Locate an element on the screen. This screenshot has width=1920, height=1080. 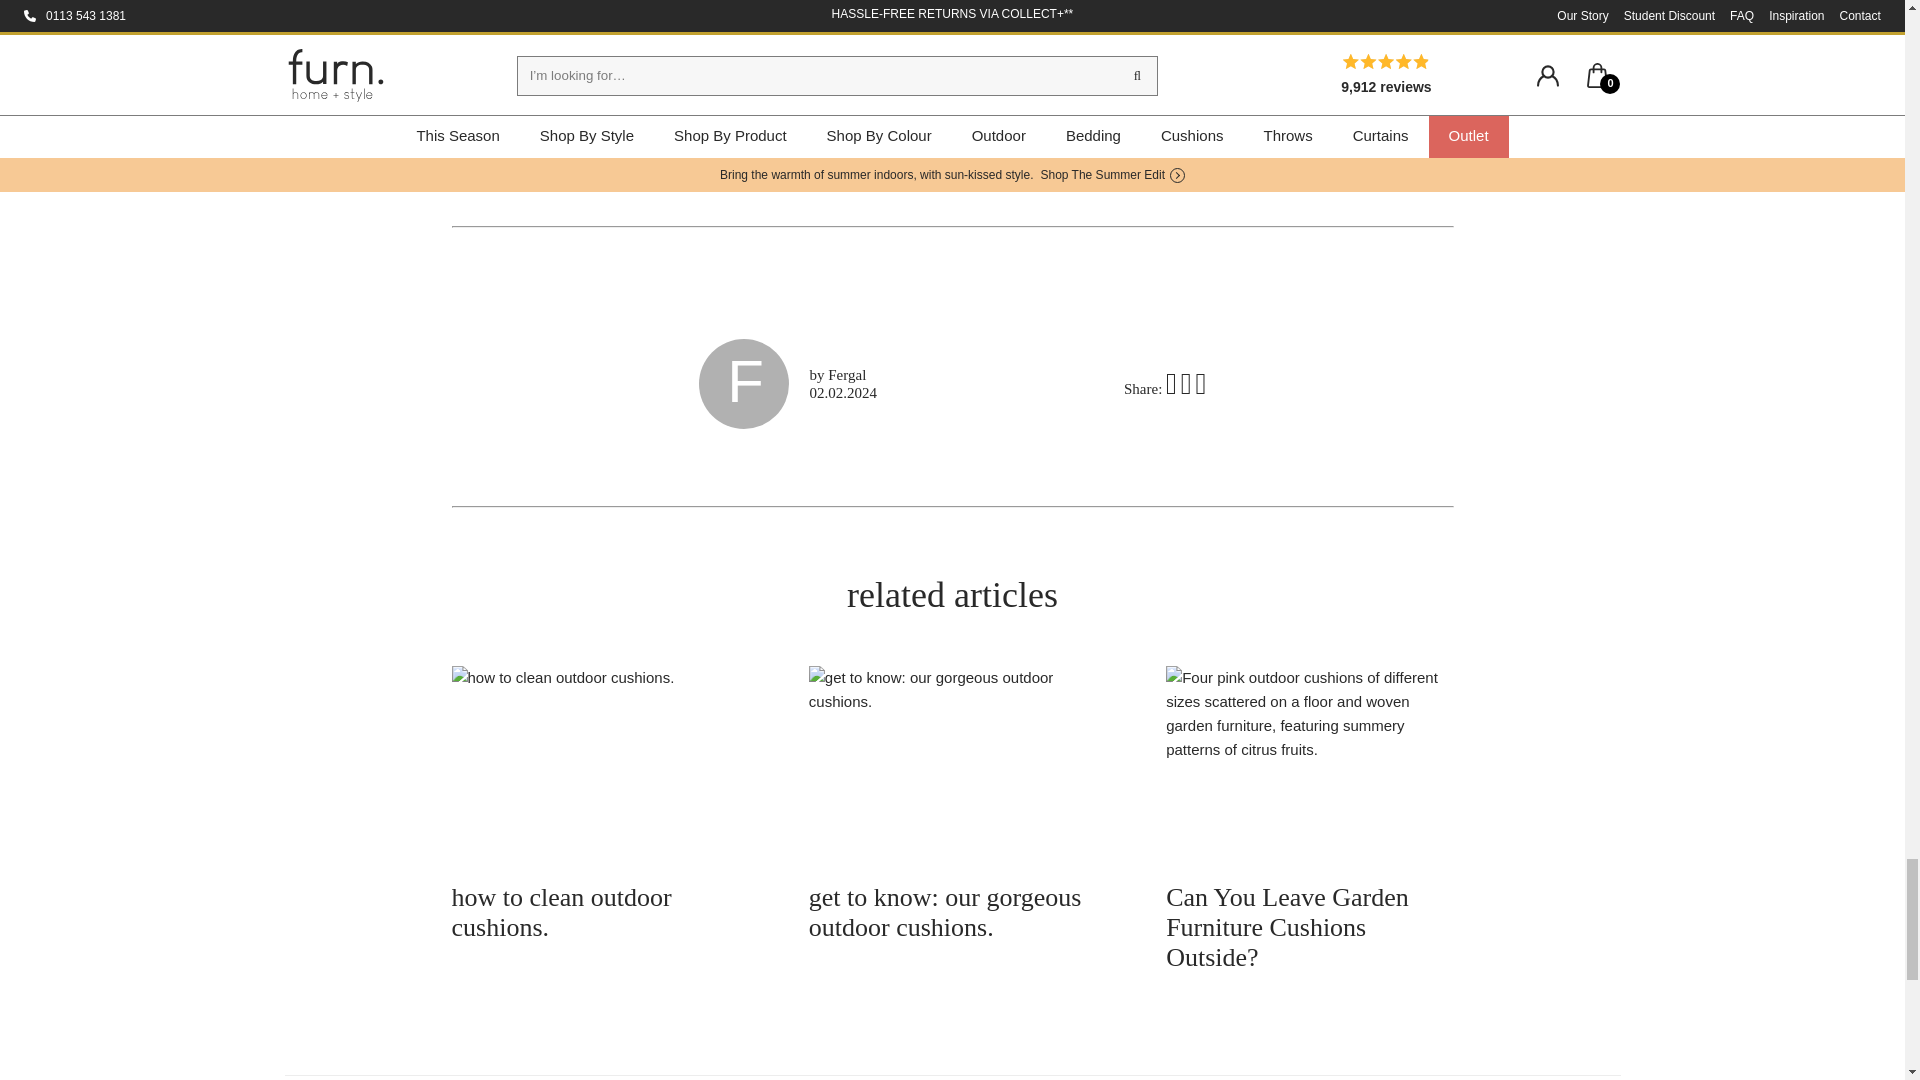
Leopard Outdoor Cushion Gold is located at coordinates (552, 72).